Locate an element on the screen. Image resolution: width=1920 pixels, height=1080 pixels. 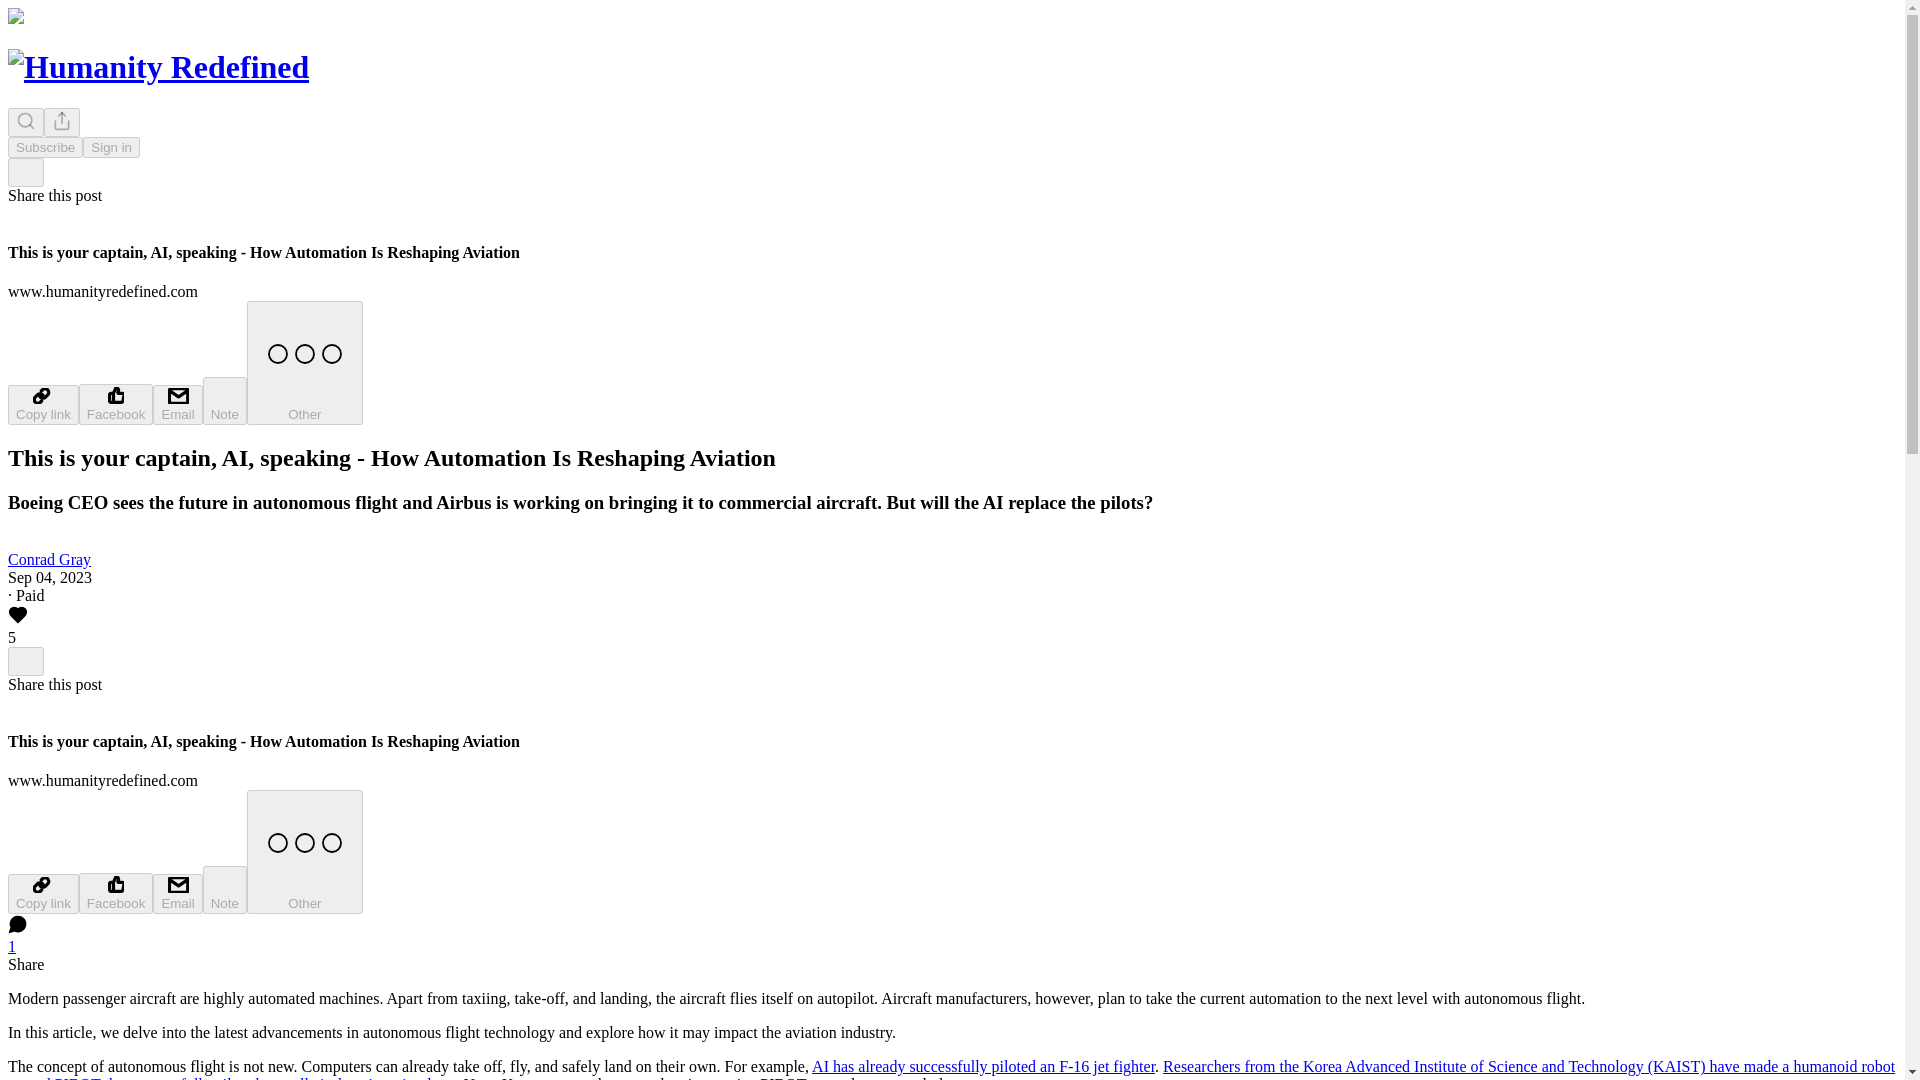
Email is located at coordinates (177, 404).